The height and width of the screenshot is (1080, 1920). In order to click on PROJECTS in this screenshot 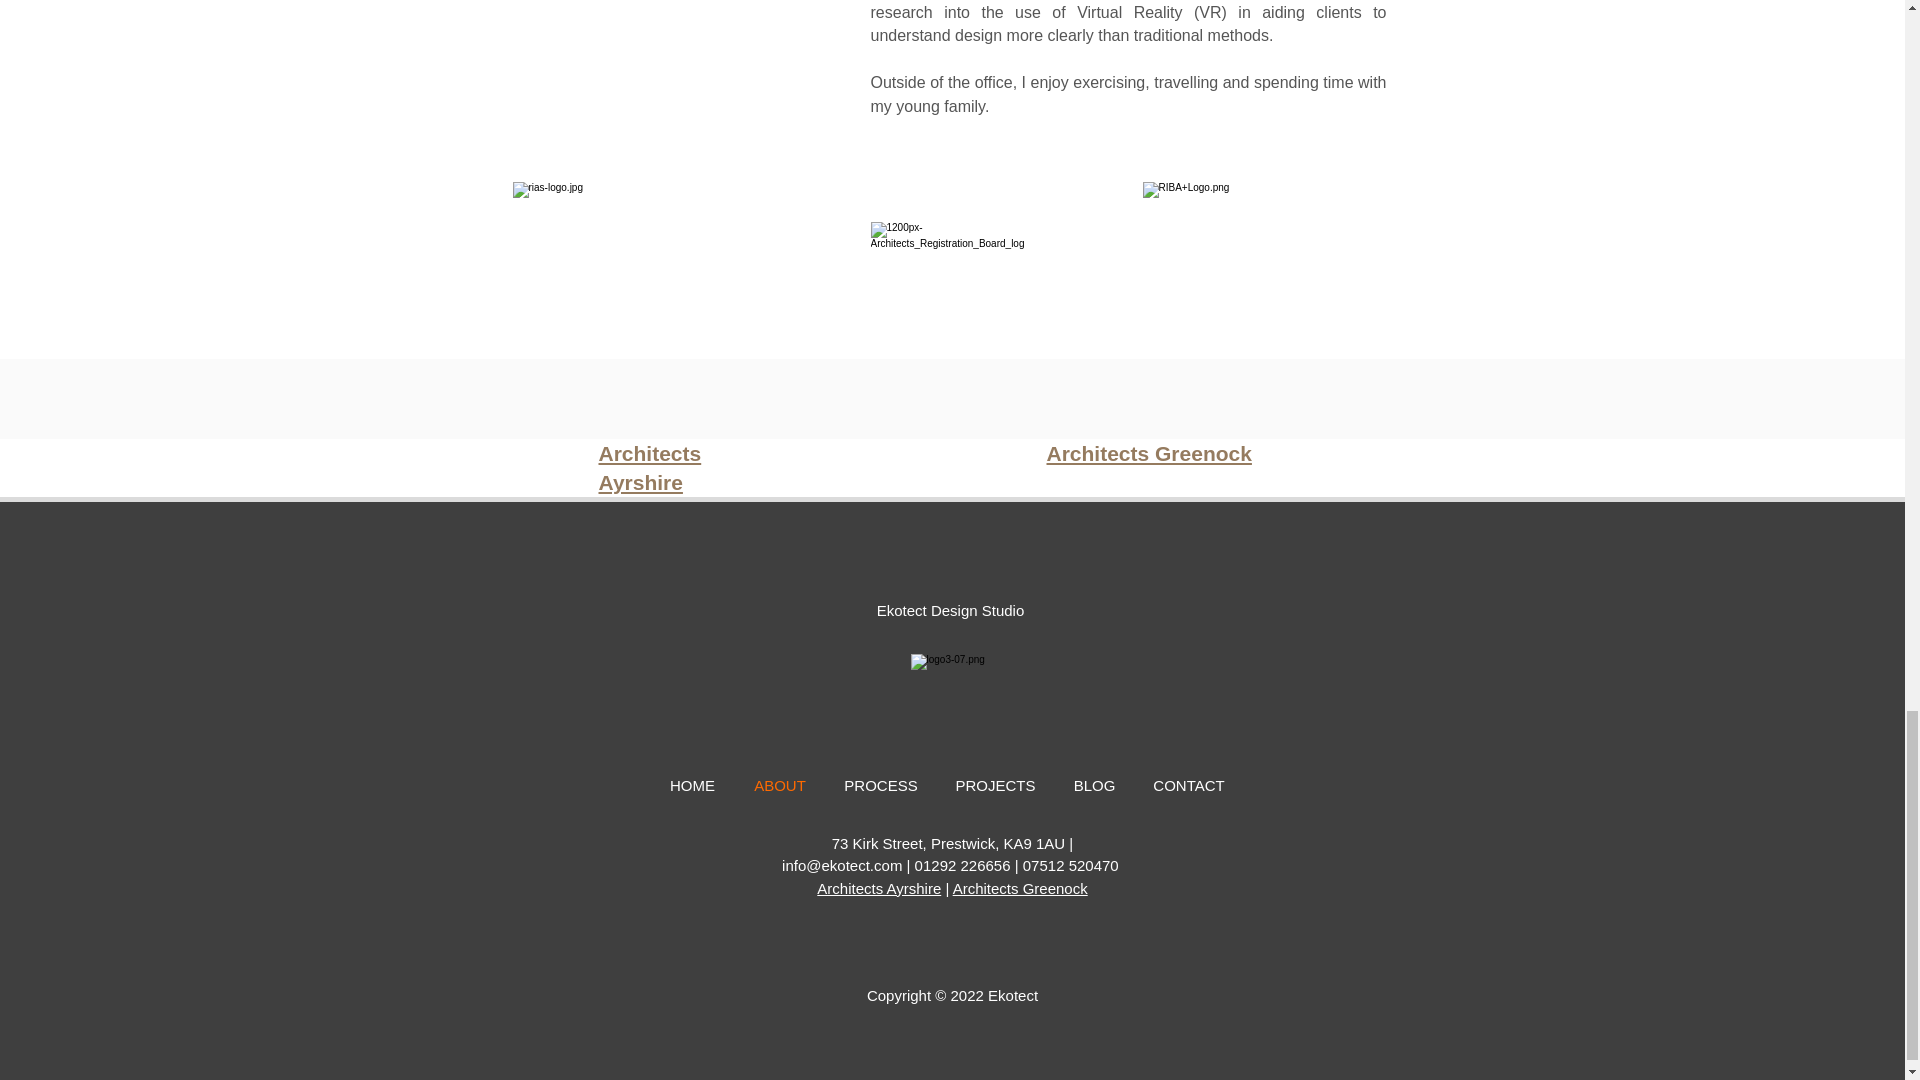, I will do `click(995, 784)`.